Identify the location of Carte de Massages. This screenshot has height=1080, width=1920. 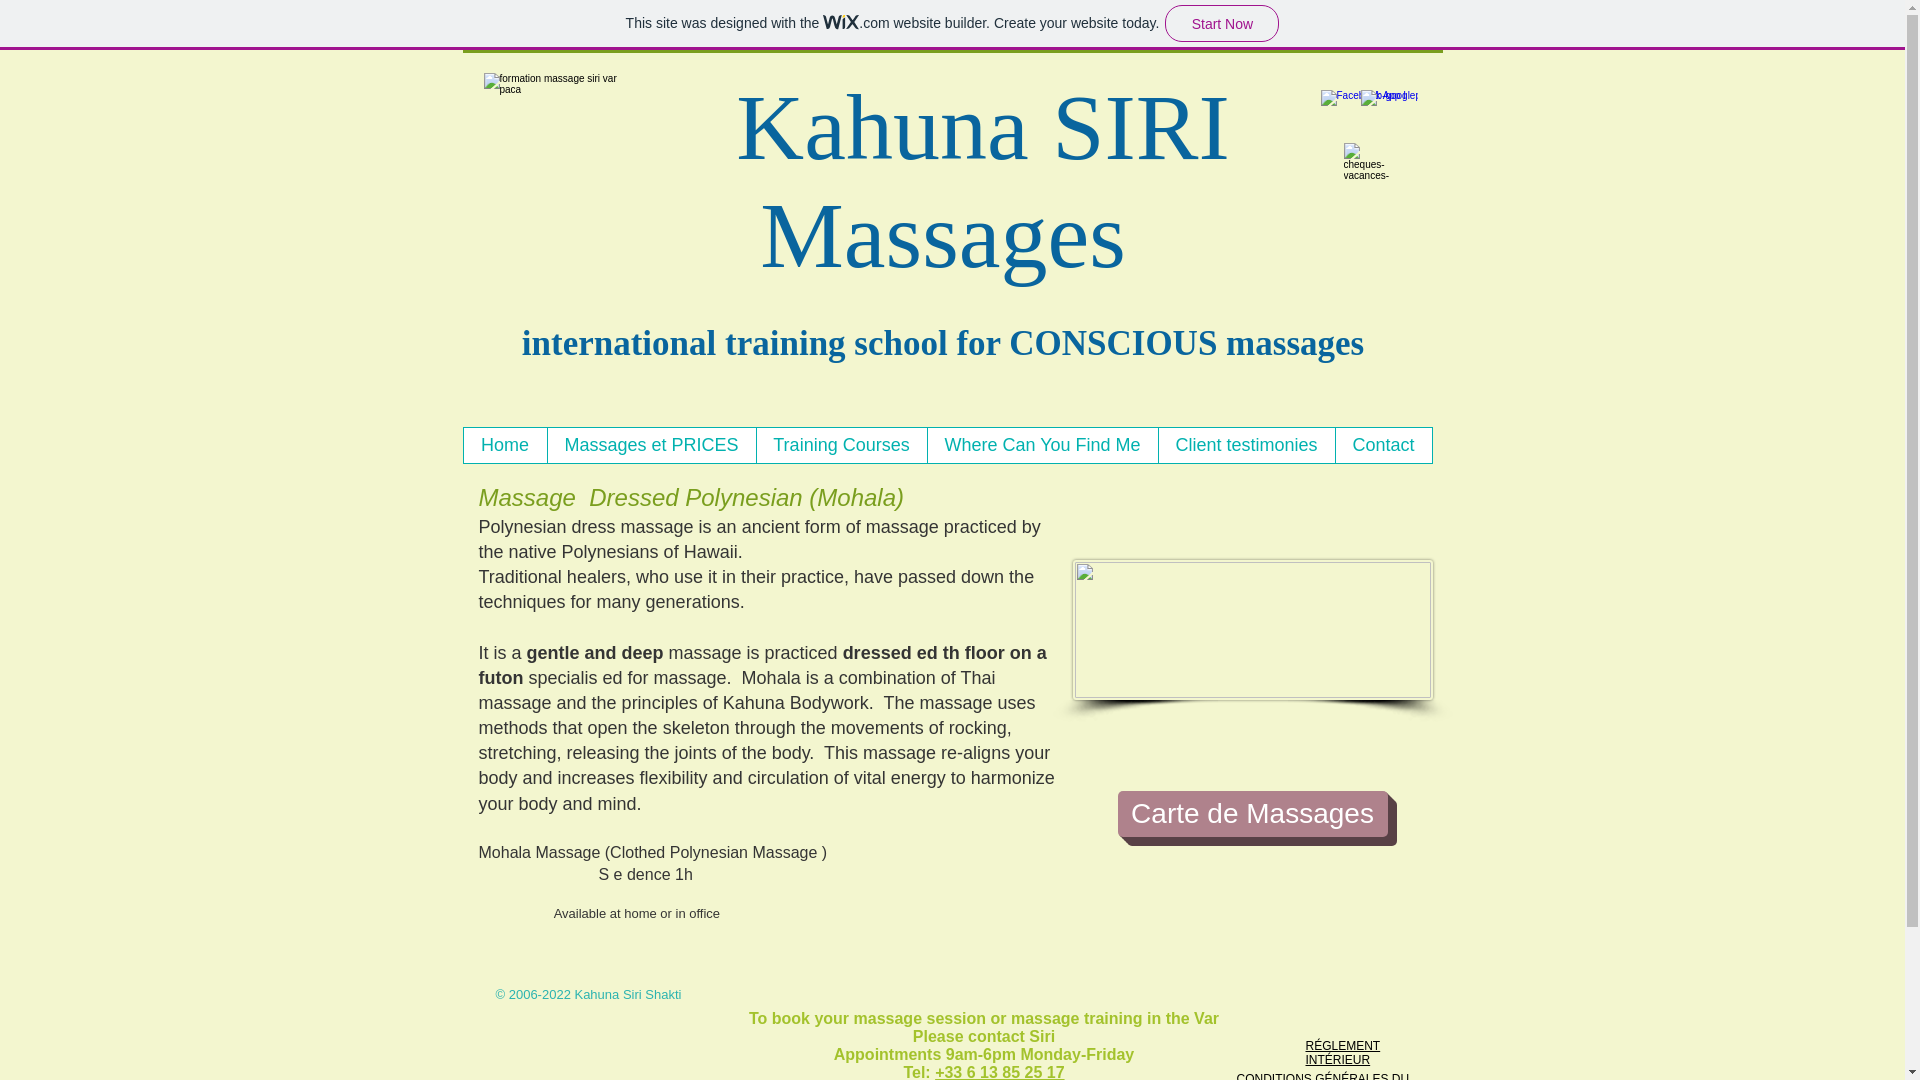
(1252, 814).